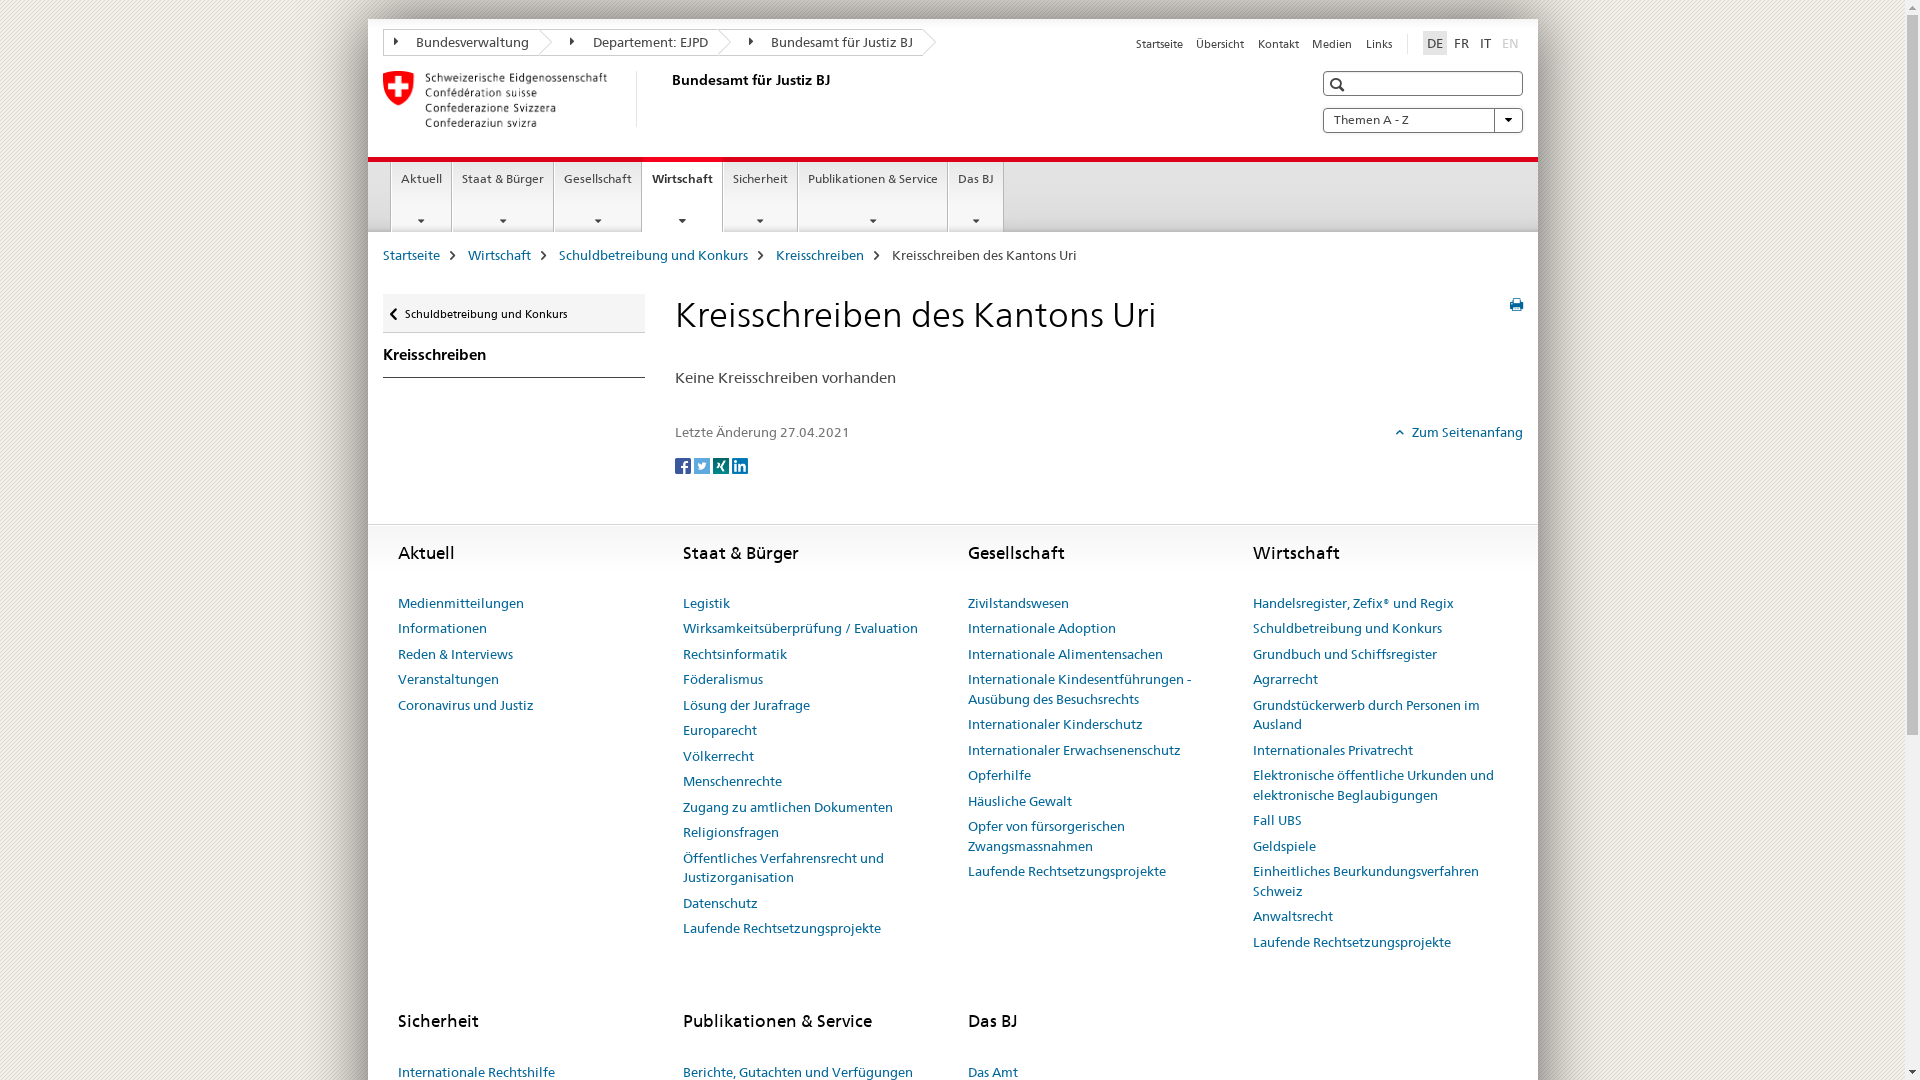 This screenshot has height=1080, width=1920. Describe the element at coordinates (820, 255) in the screenshot. I see `Kreisschreiben` at that location.